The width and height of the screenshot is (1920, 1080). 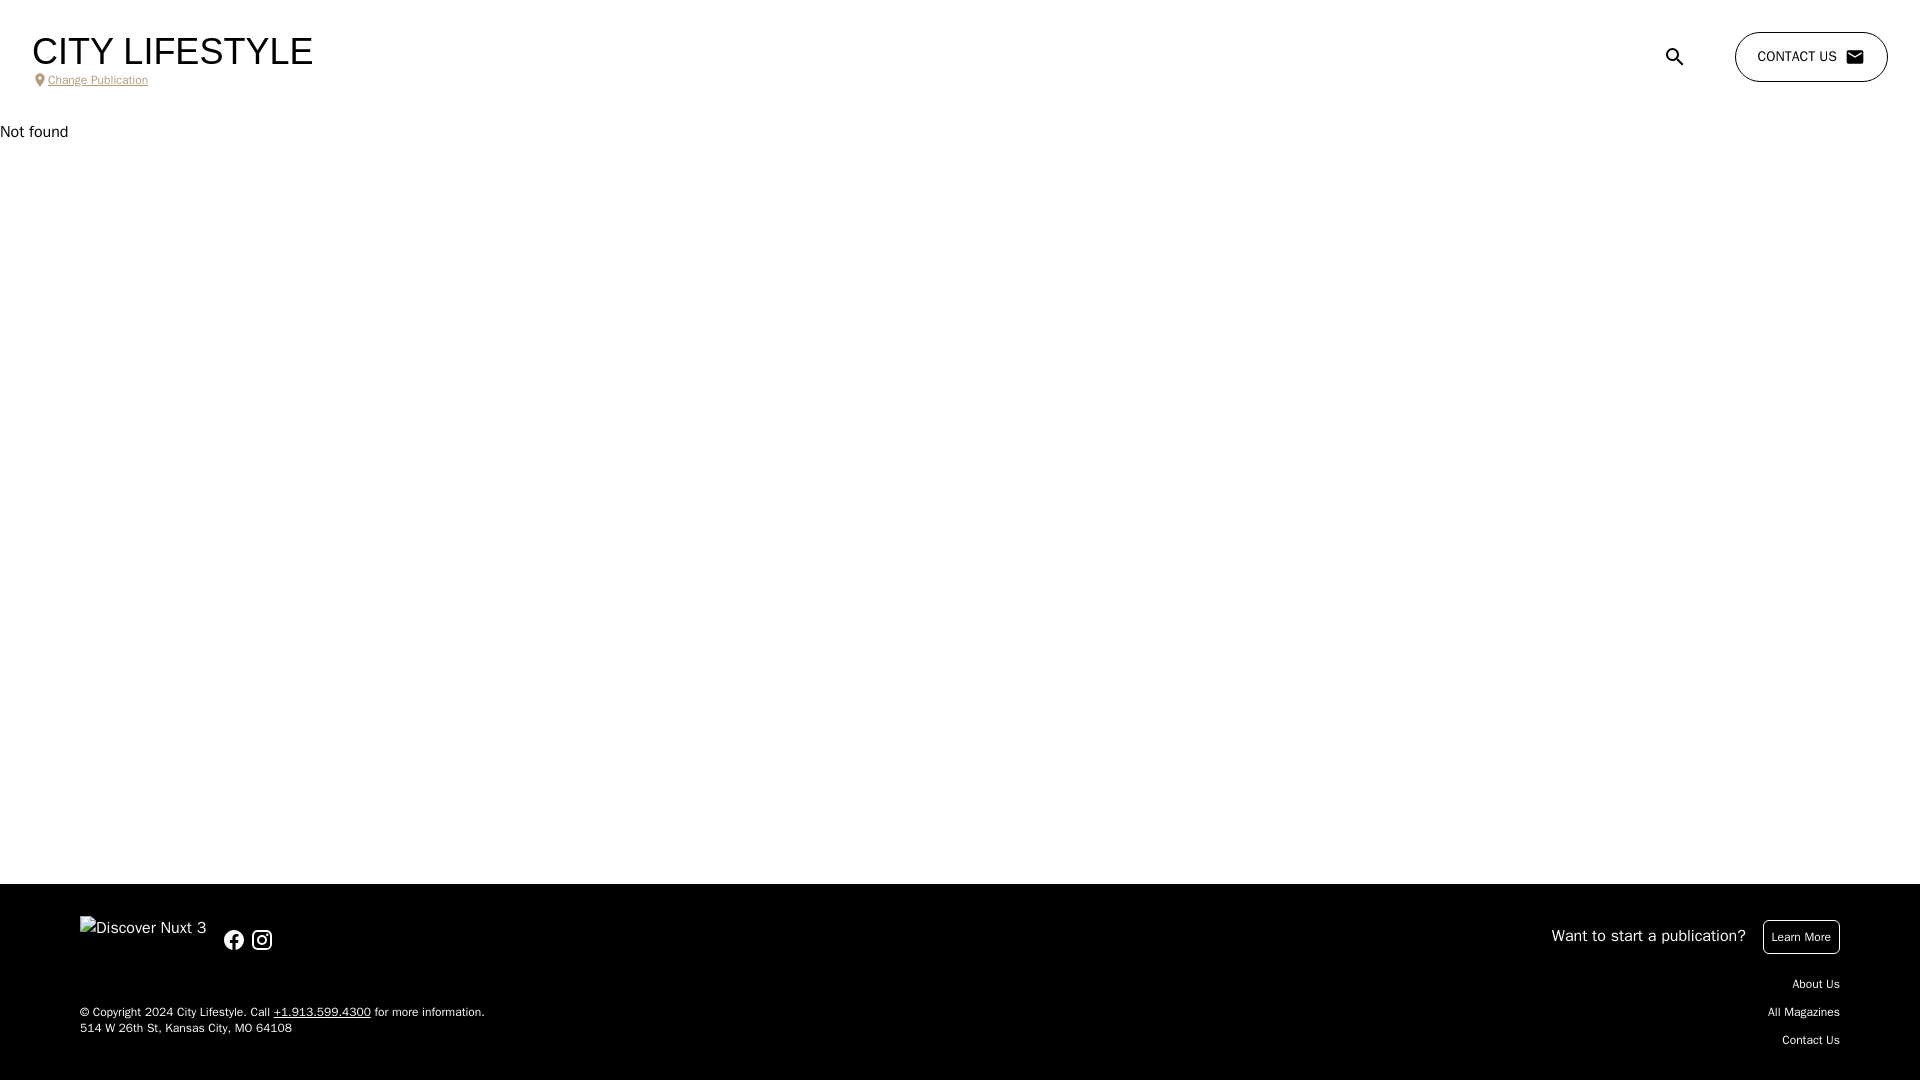 What do you see at coordinates (172, 52) in the screenshot?
I see `CITY LIFESTYLE` at bounding box center [172, 52].